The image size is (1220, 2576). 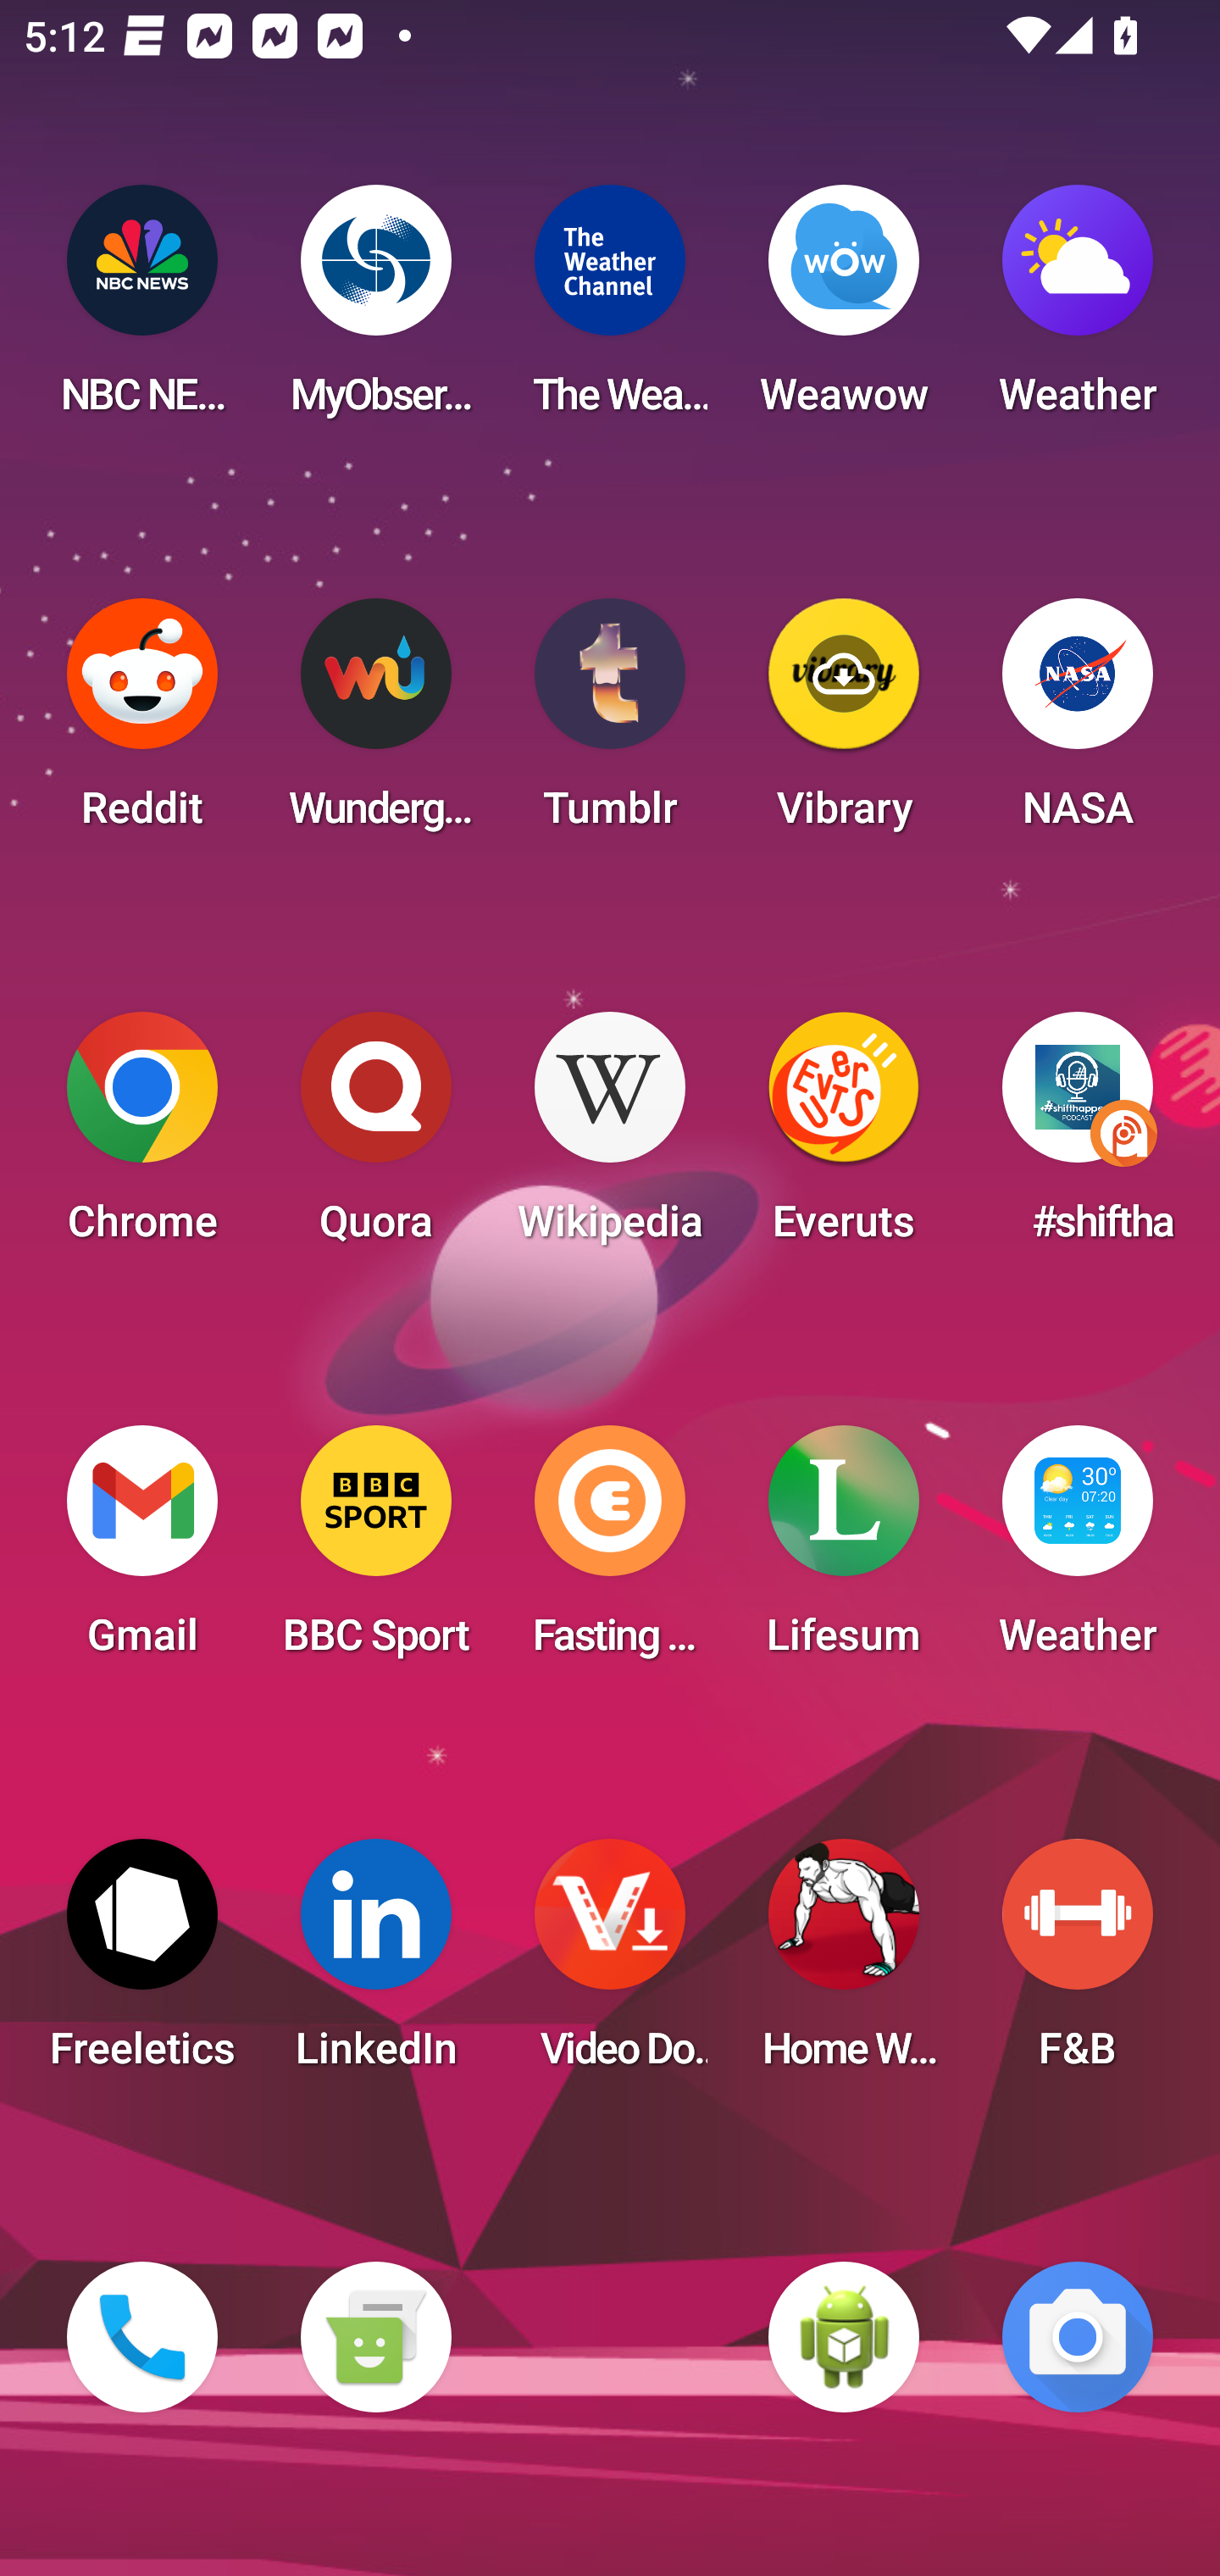 What do you see at coordinates (844, 1137) in the screenshot?
I see `Everuts` at bounding box center [844, 1137].